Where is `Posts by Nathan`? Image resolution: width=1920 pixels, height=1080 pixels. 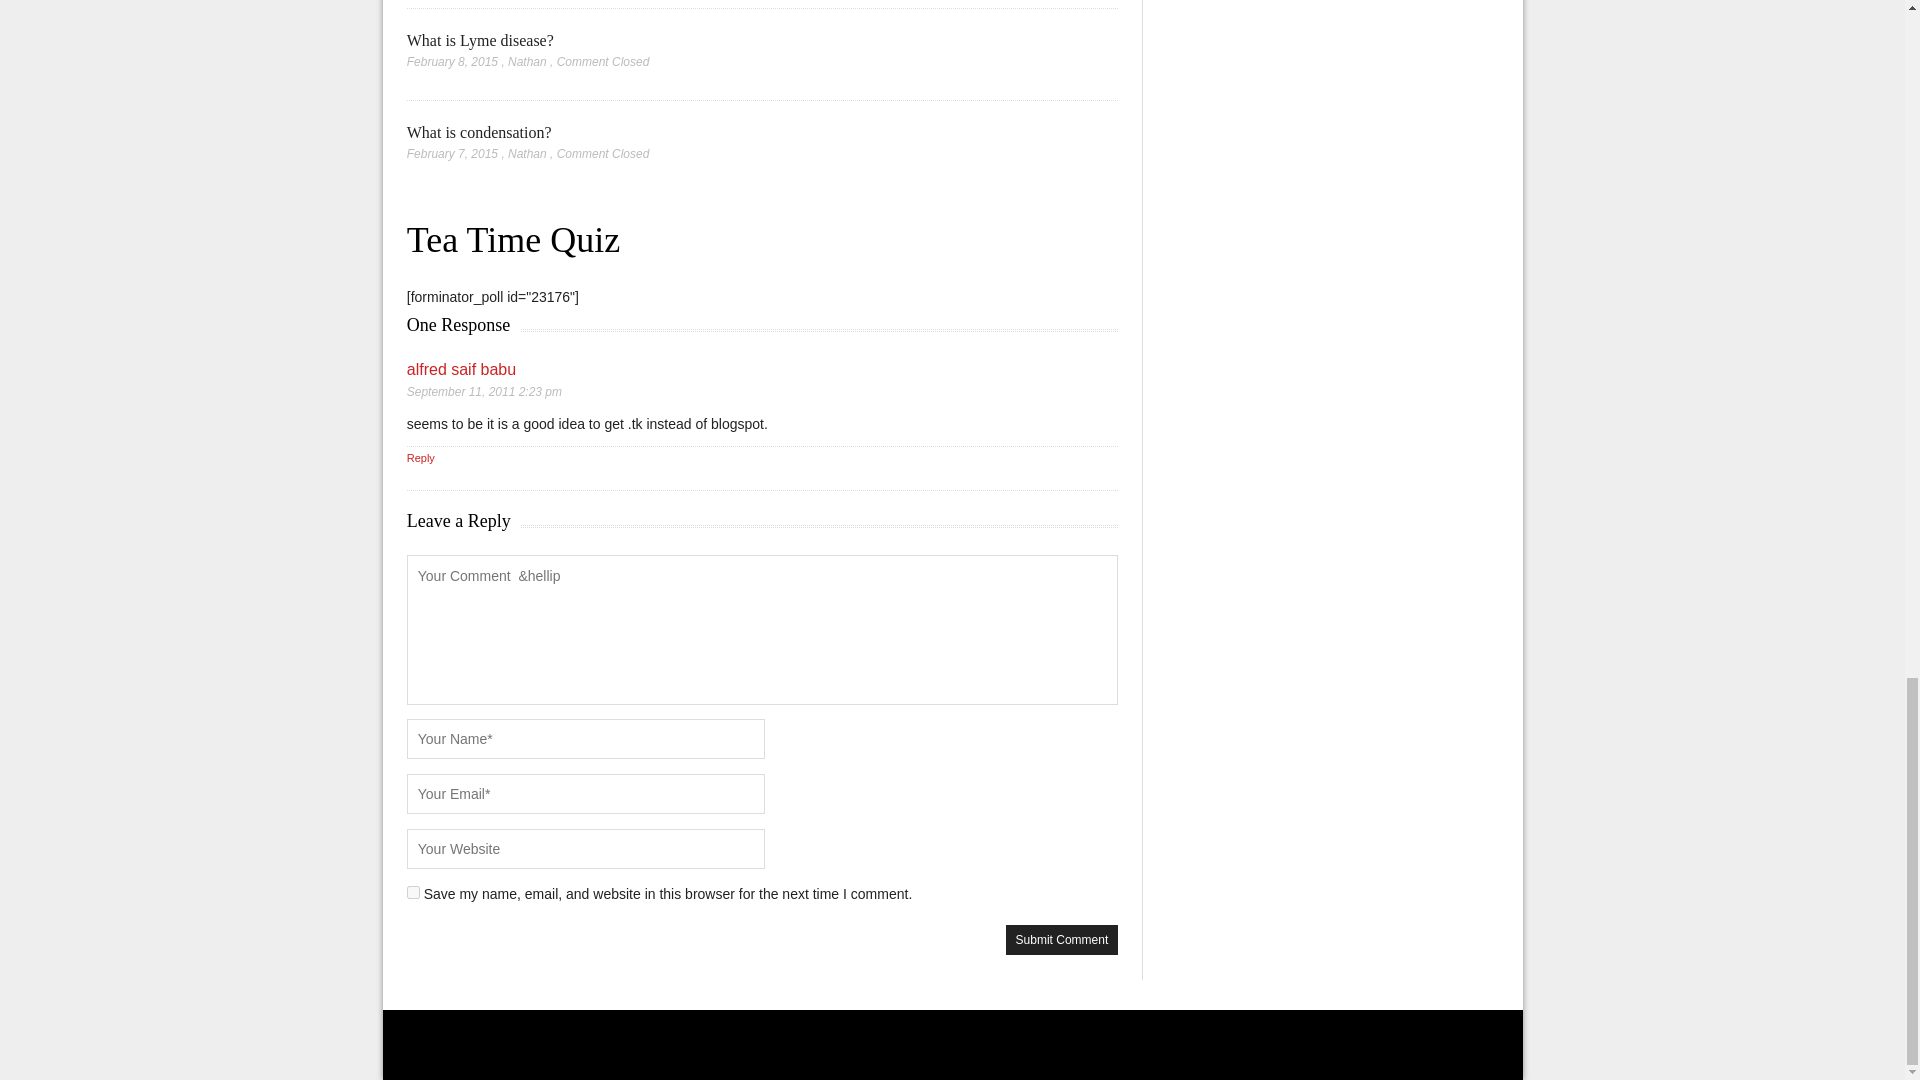 Posts by Nathan is located at coordinates (528, 153).